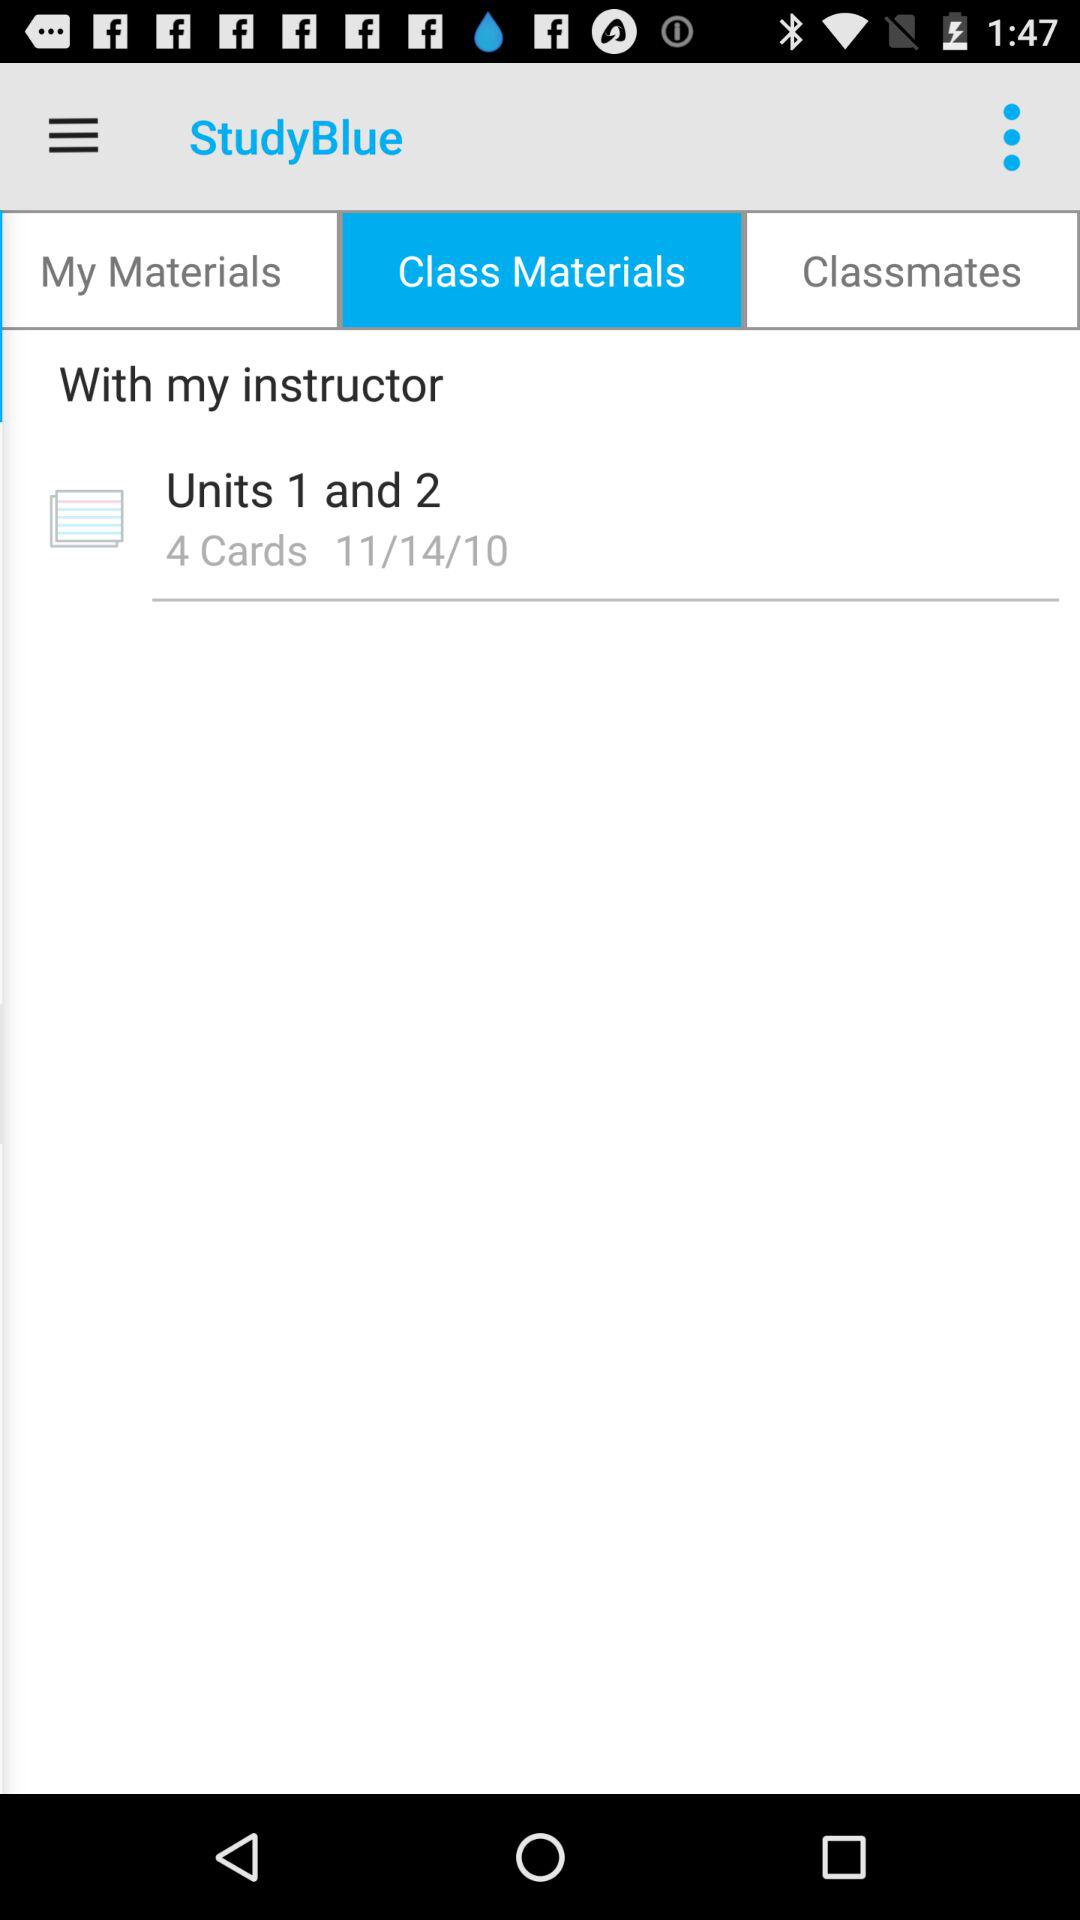  Describe the element at coordinates (428, 548) in the screenshot. I see `click the icon below the units 1 and` at that location.